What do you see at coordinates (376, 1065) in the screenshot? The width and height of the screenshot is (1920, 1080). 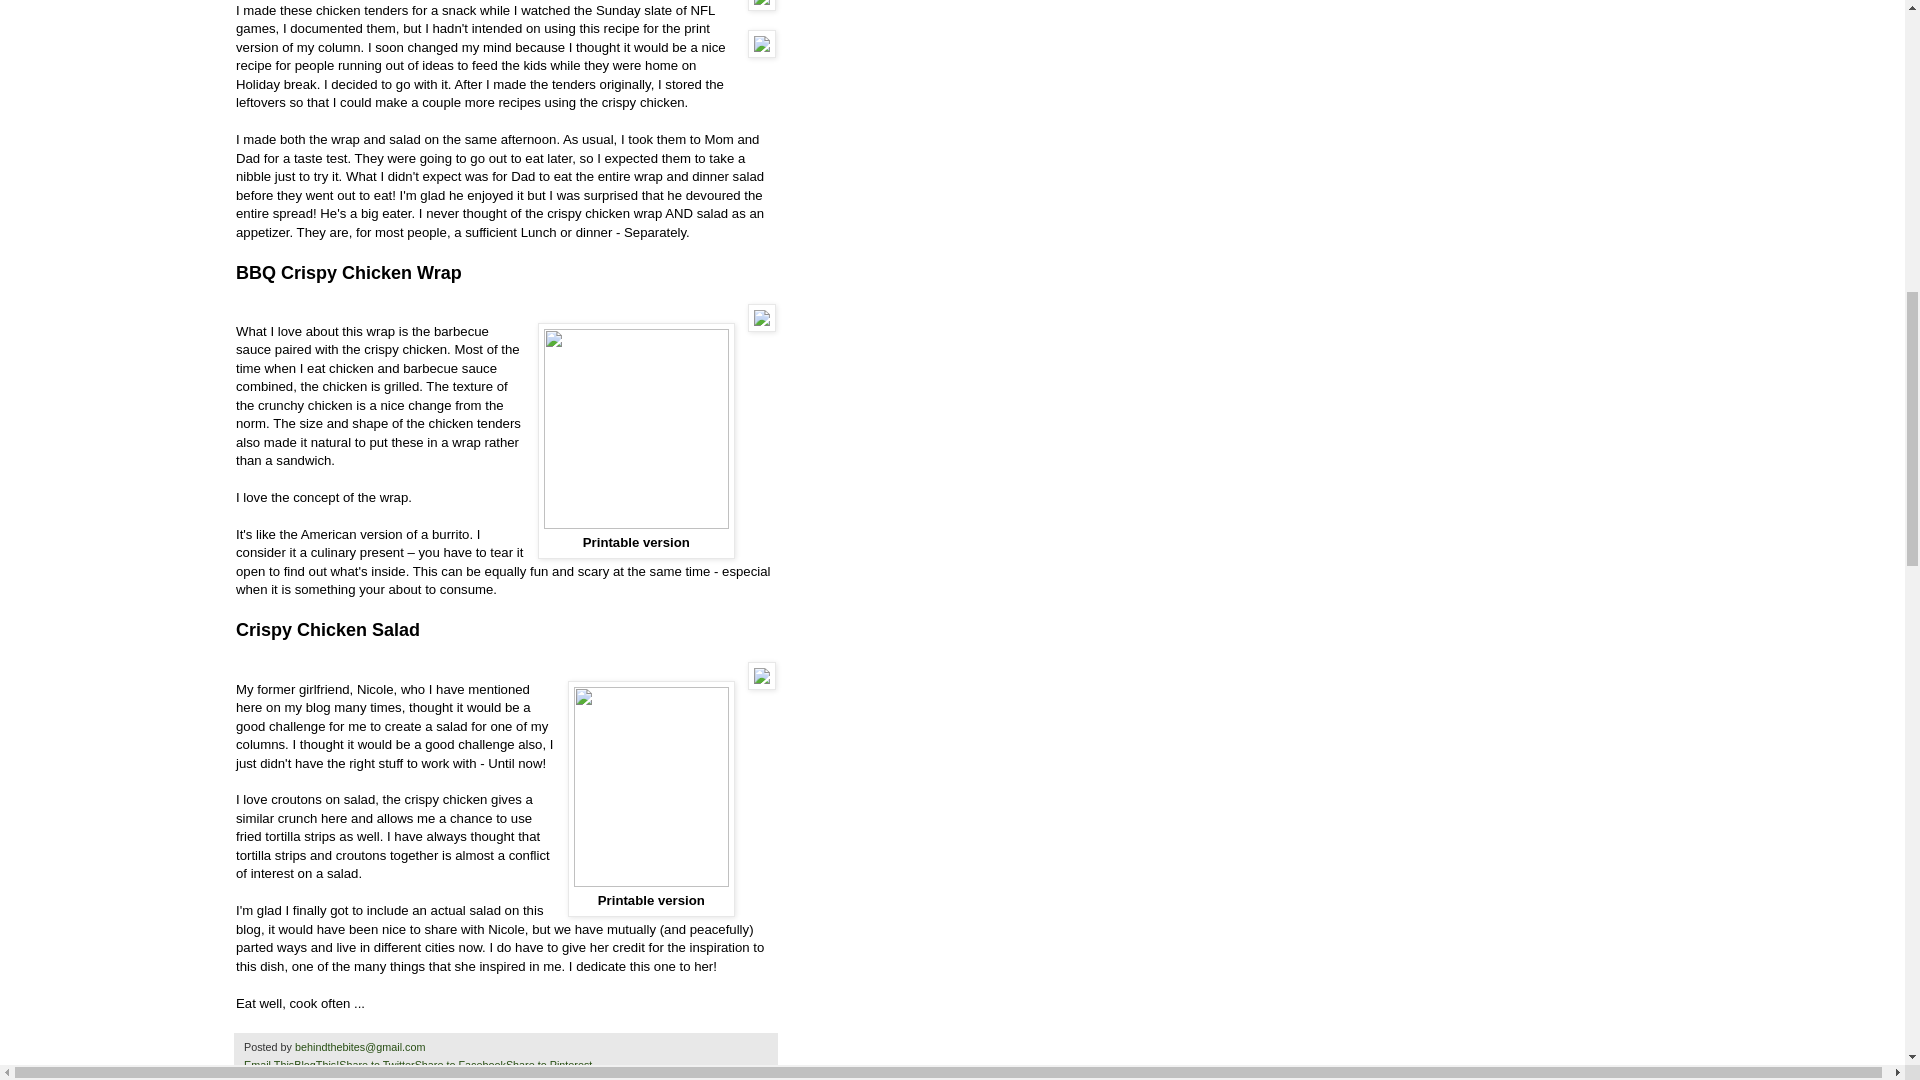 I see `Share to Twitter` at bounding box center [376, 1065].